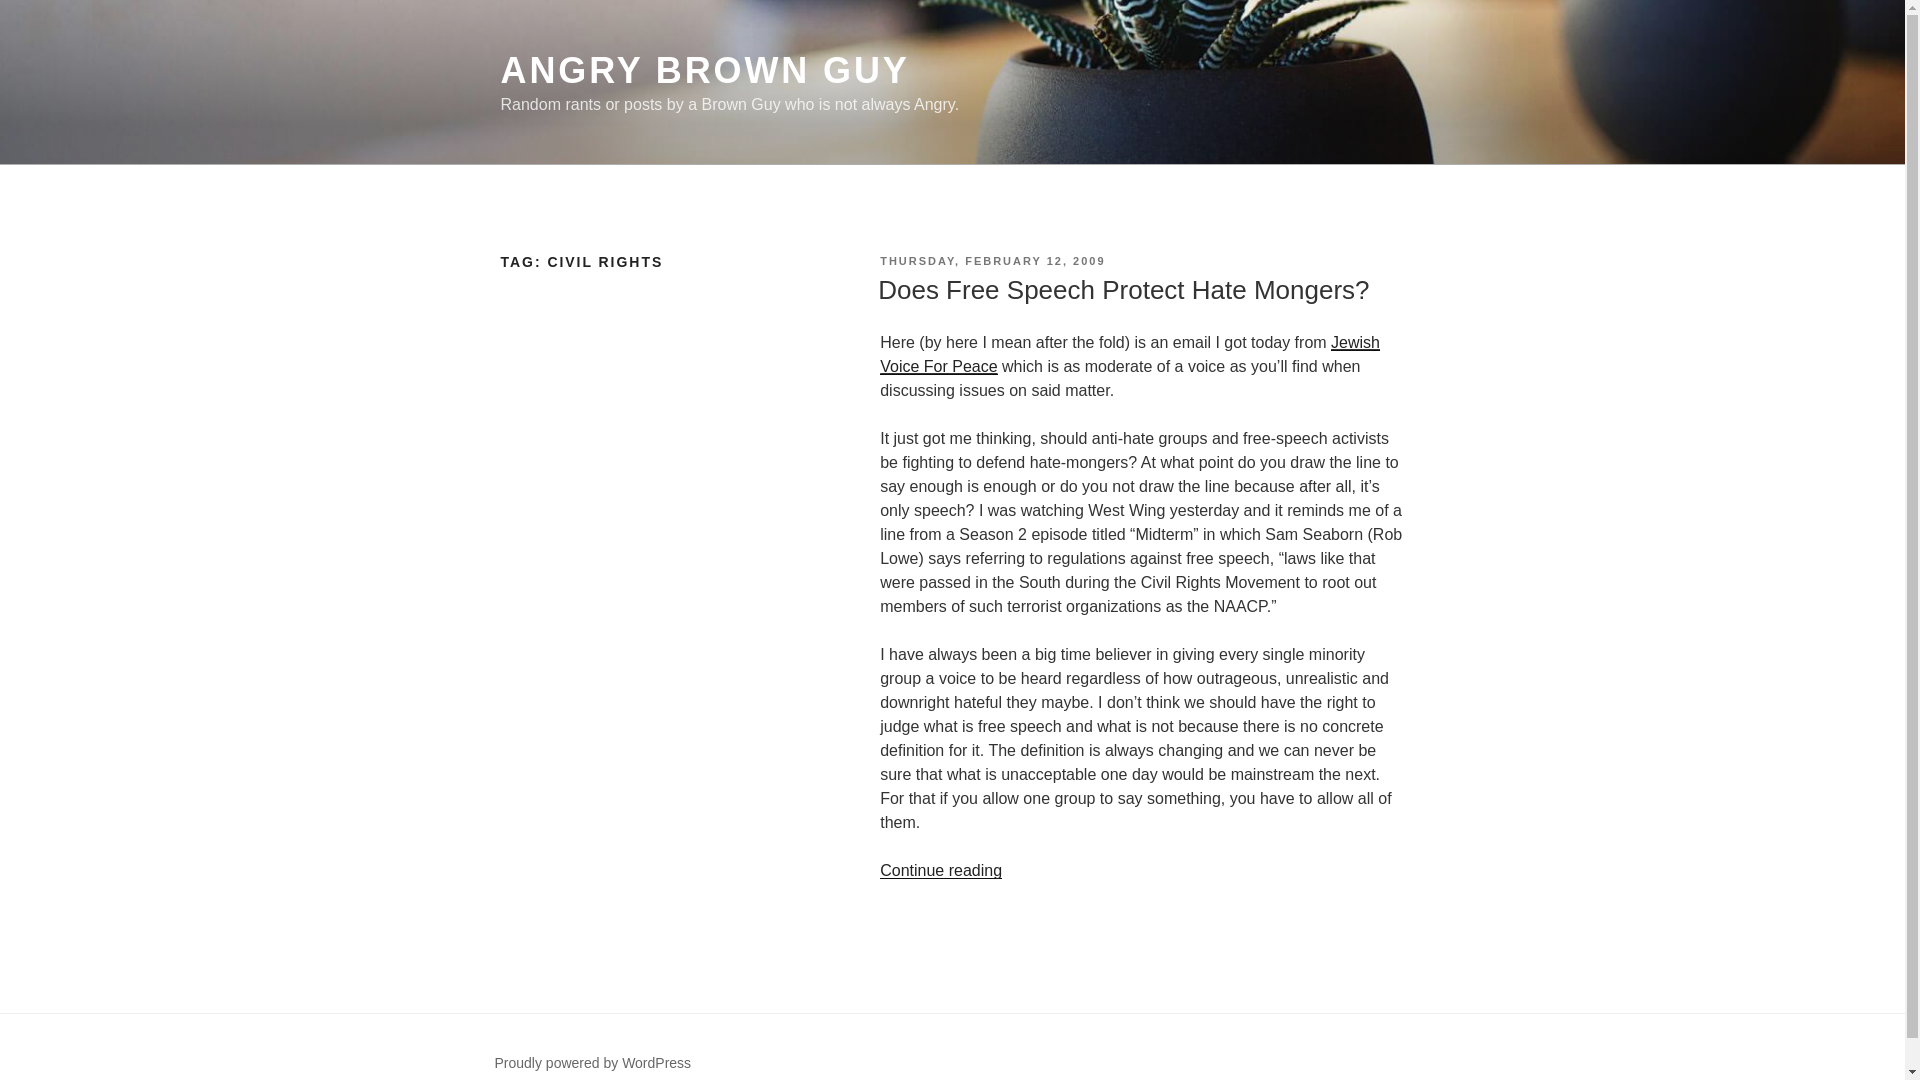 This screenshot has height=1080, width=1920. What do you see at coordinates (1122, 290) in the screenshot?
I see `Does Free Speech Protect Hate Mongers?` at bounding box center [1122, 290].